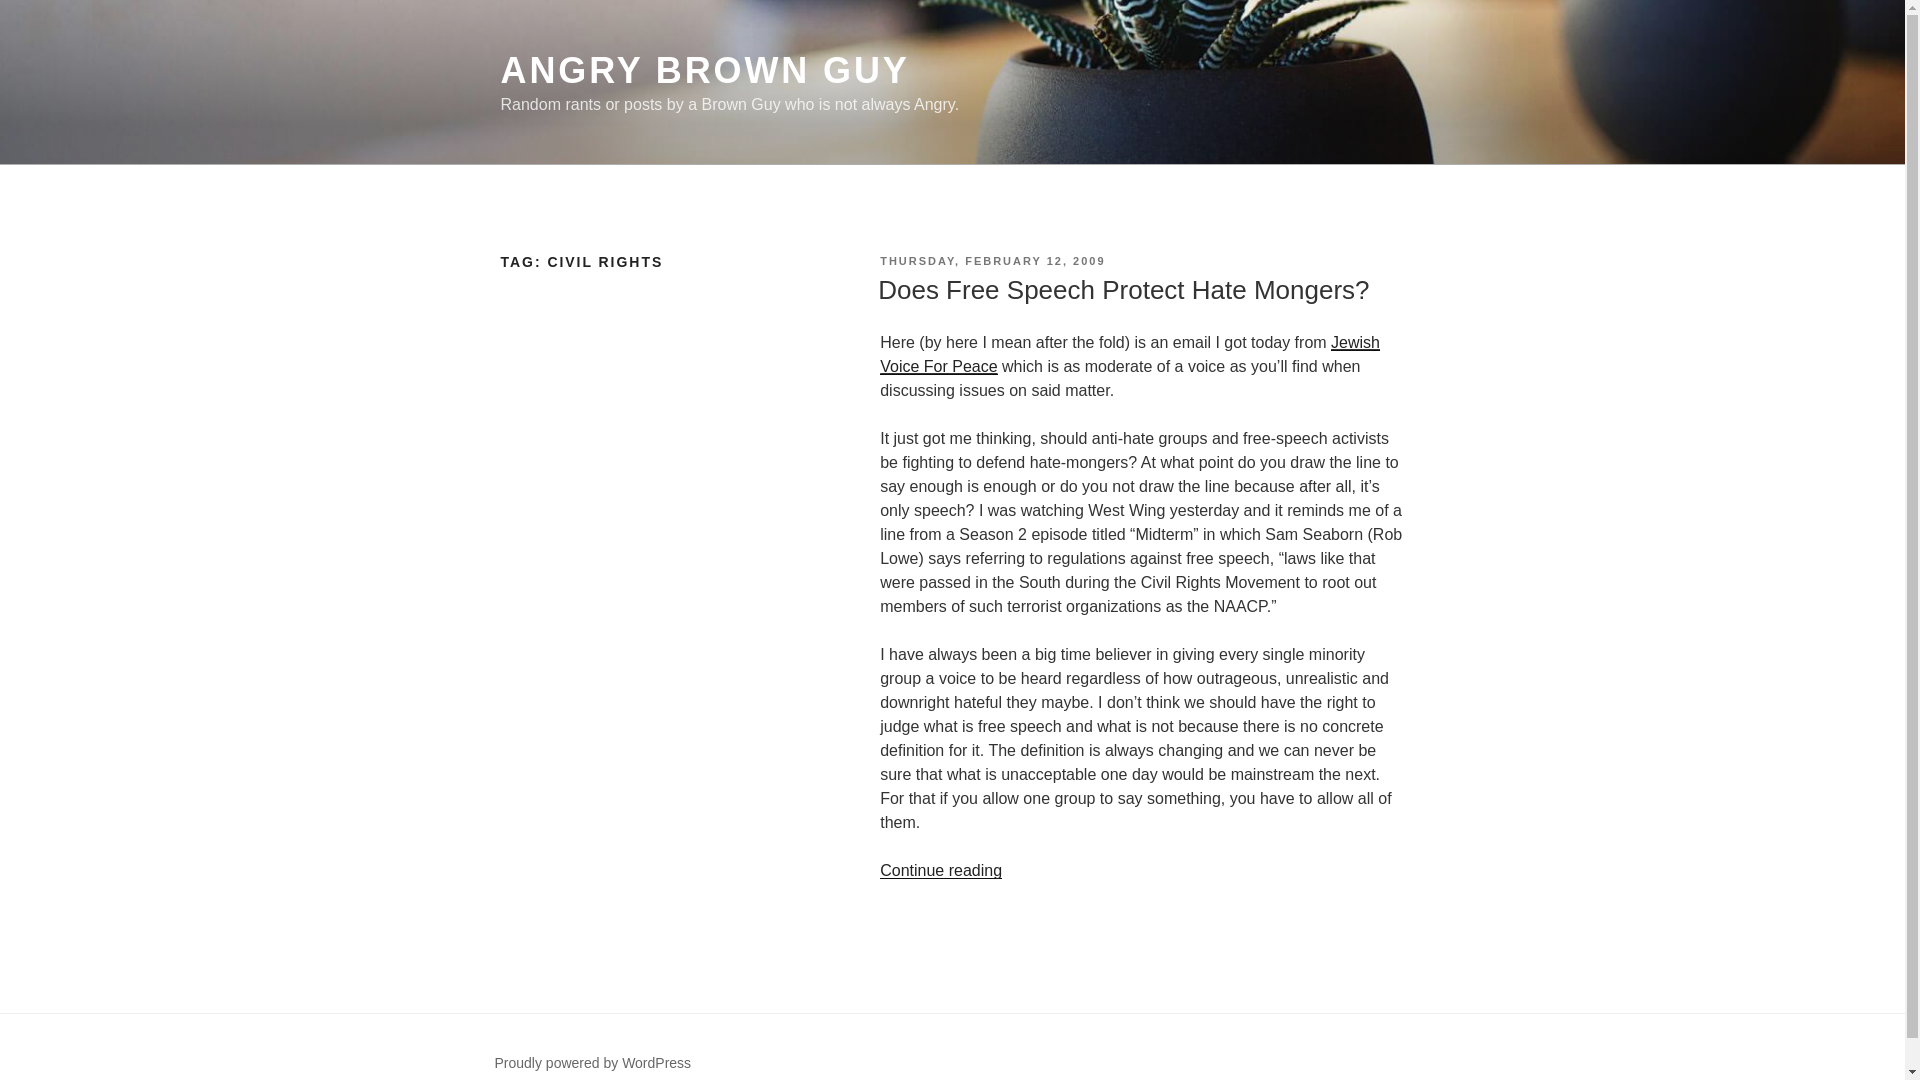 This screenshot has height=1080, width=1920. What do you see at coordinates (1122, 290) in the screenshot?
I see `Does Free Speech Protect Hate Mongers?` at bounding box center [1122, 290].